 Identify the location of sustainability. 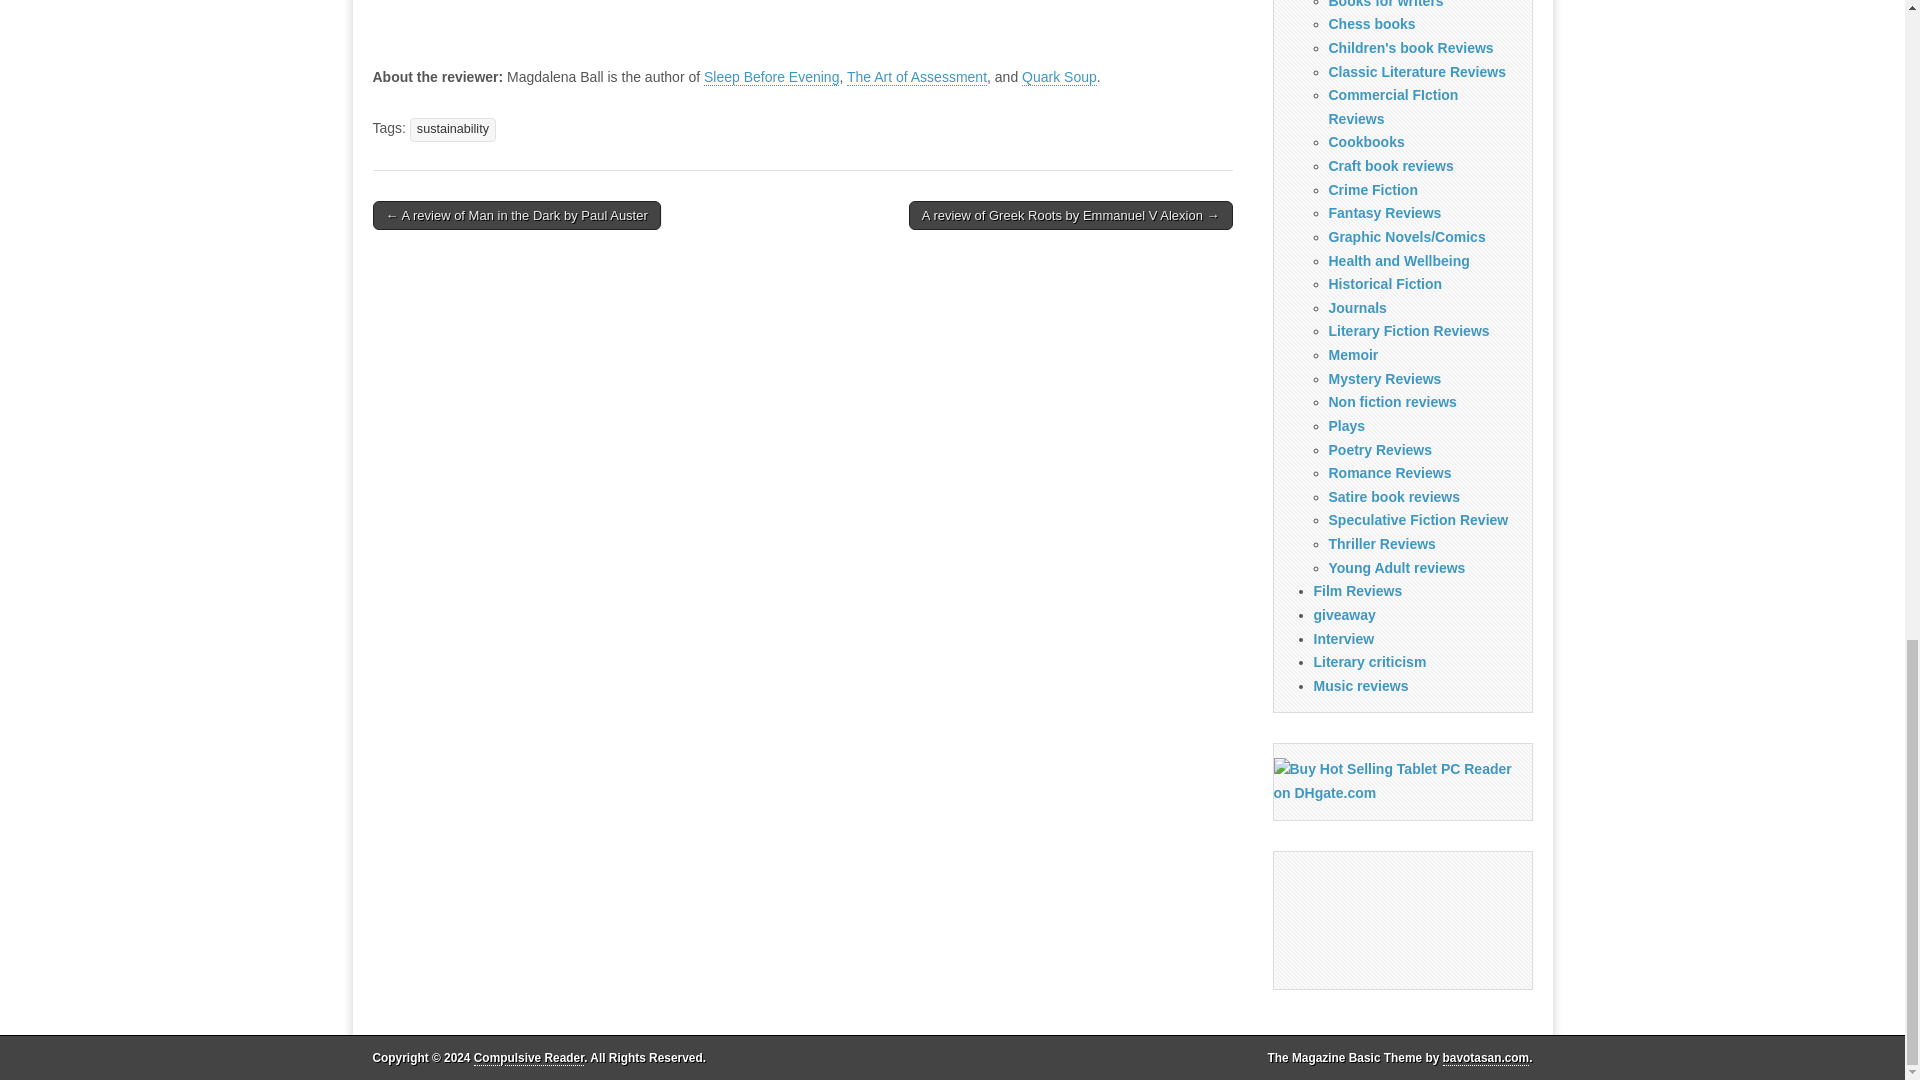
(452, 129).